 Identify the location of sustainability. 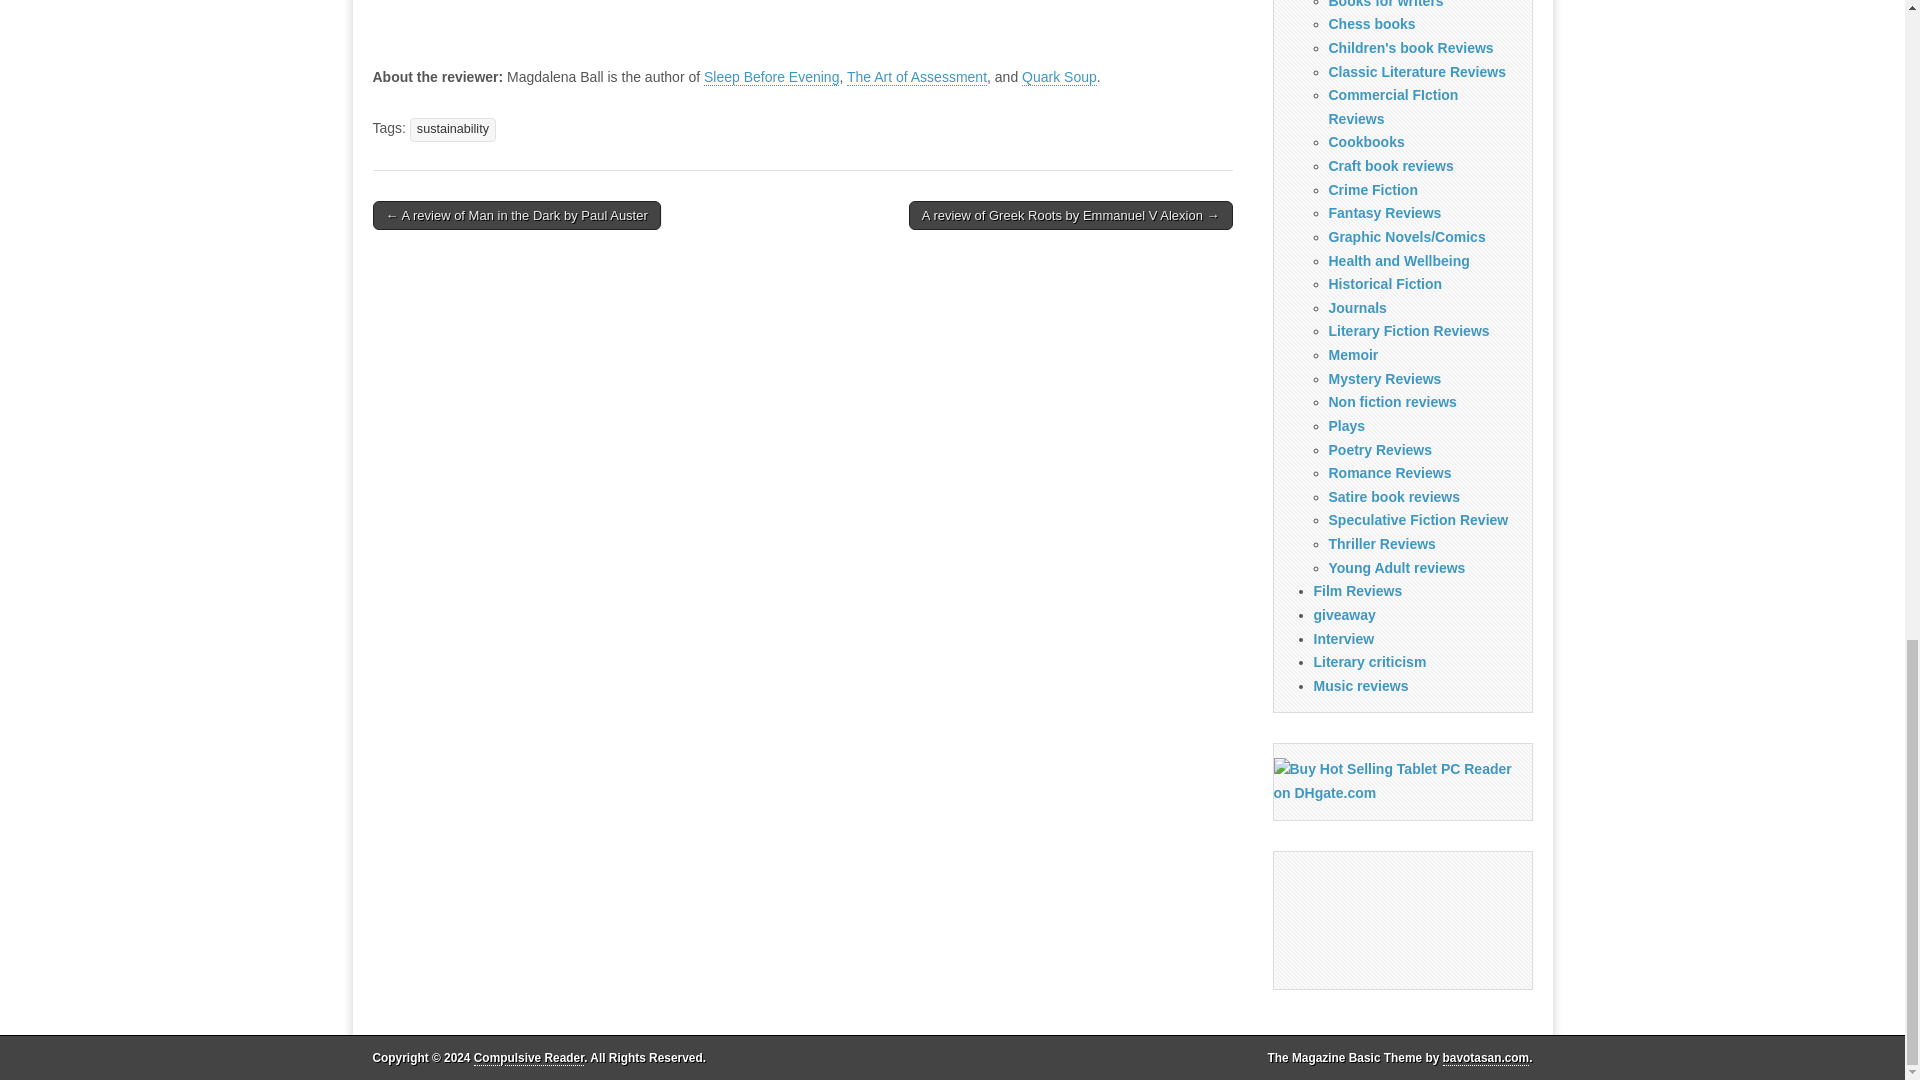
(452, 129).